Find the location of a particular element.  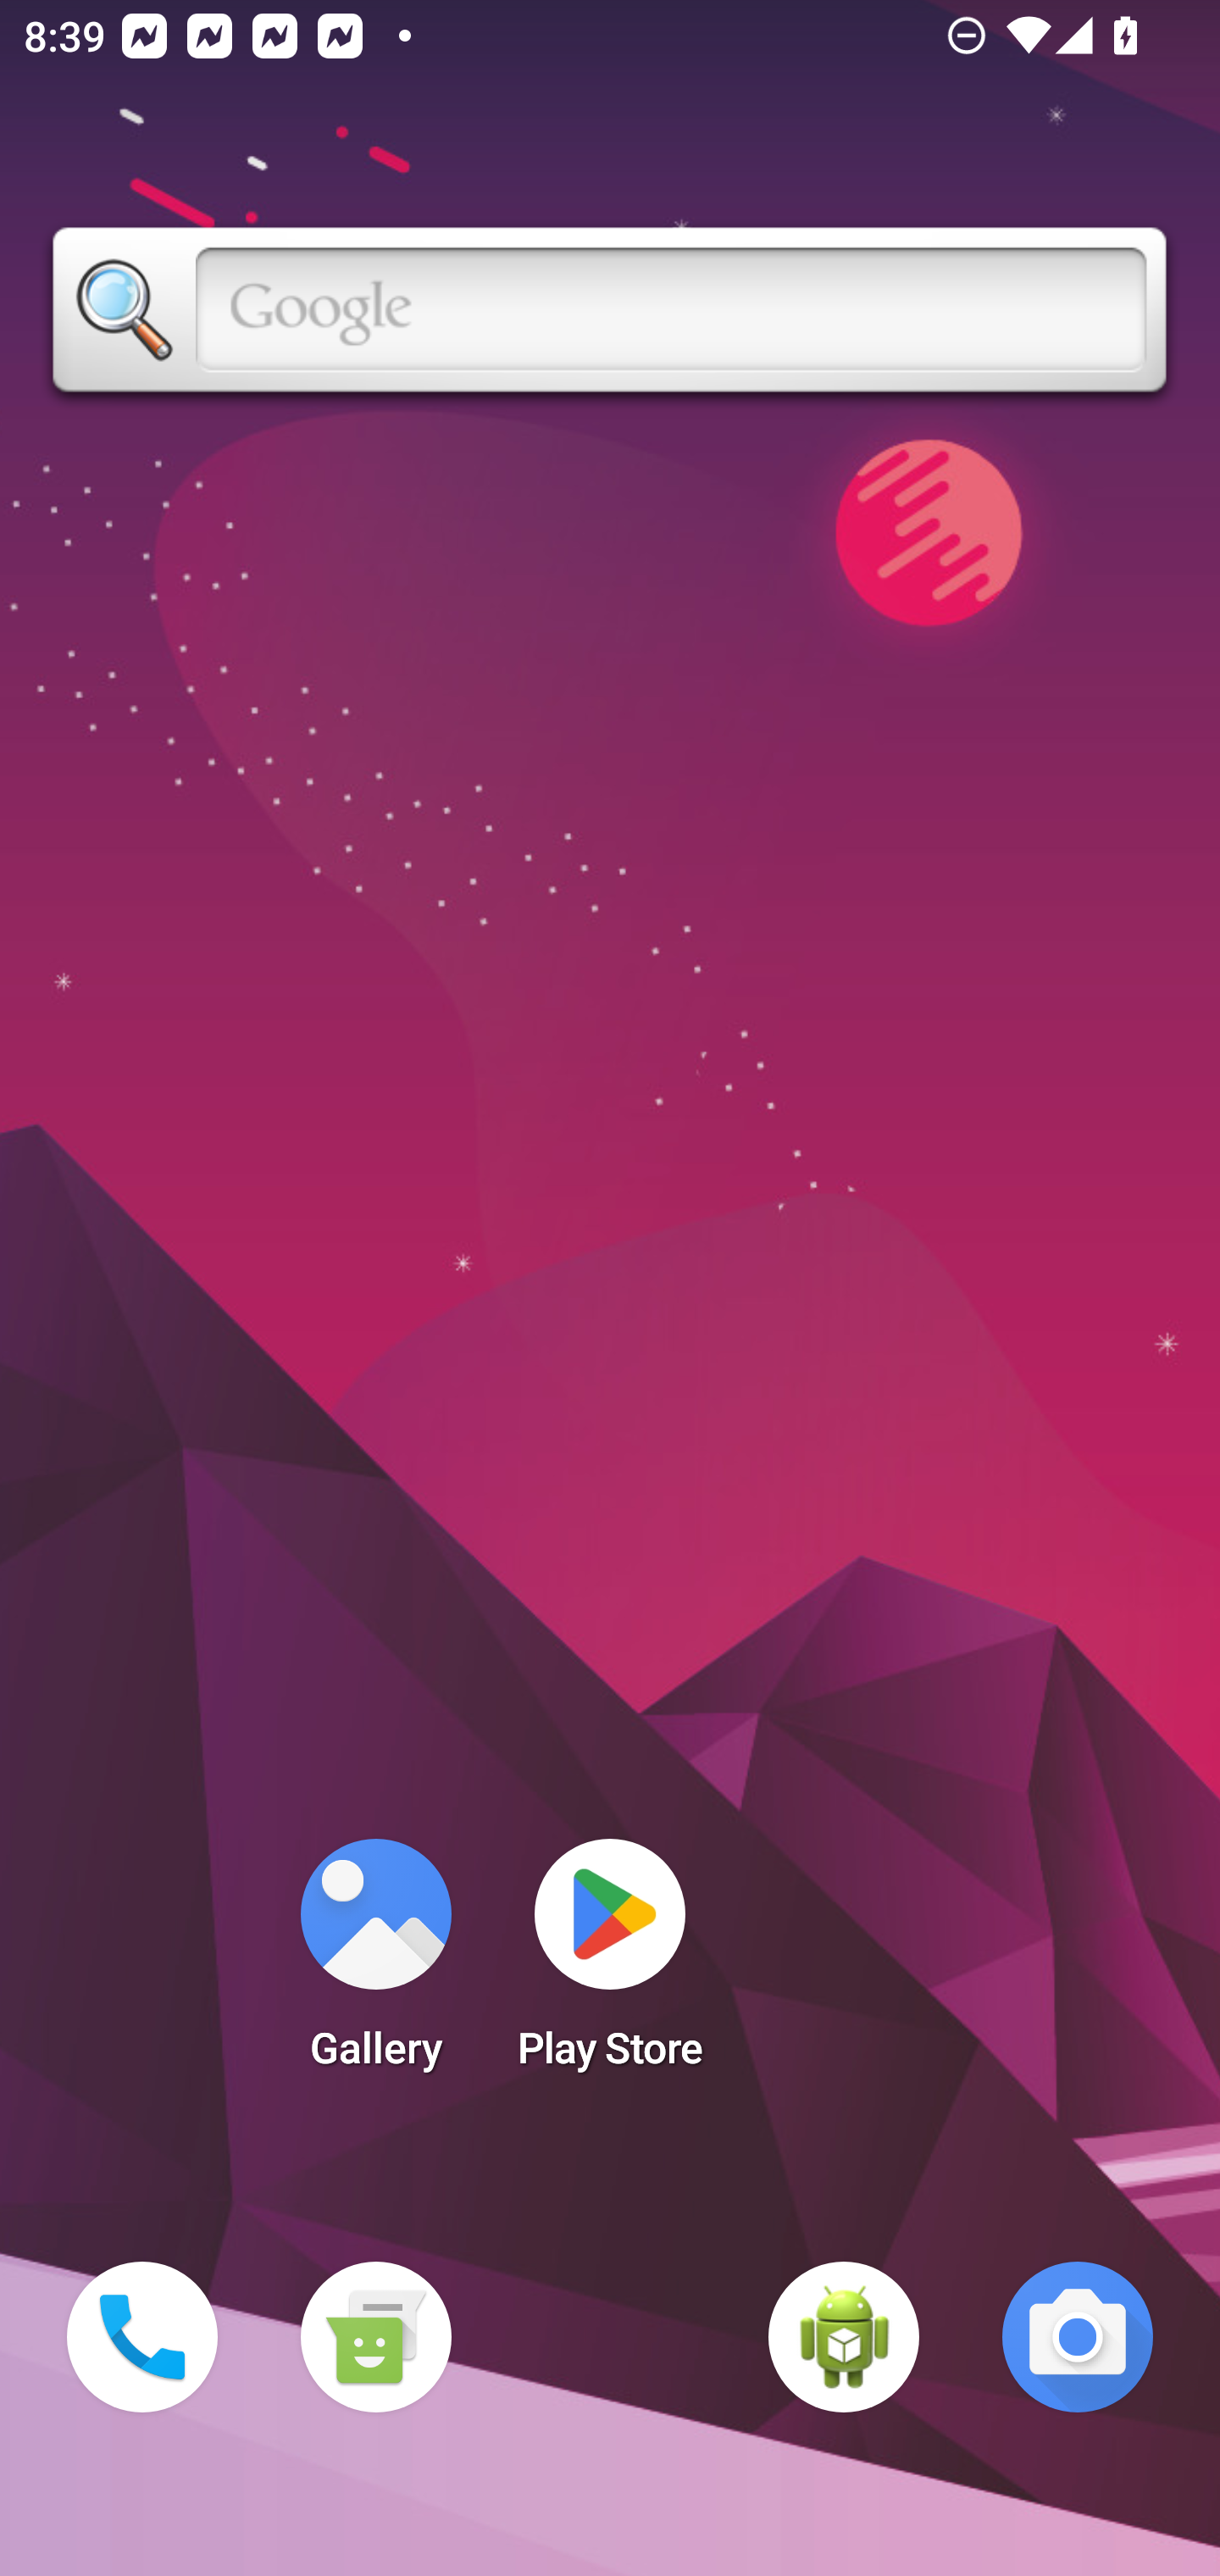

Play Store is located at coordinates (610, 1964).